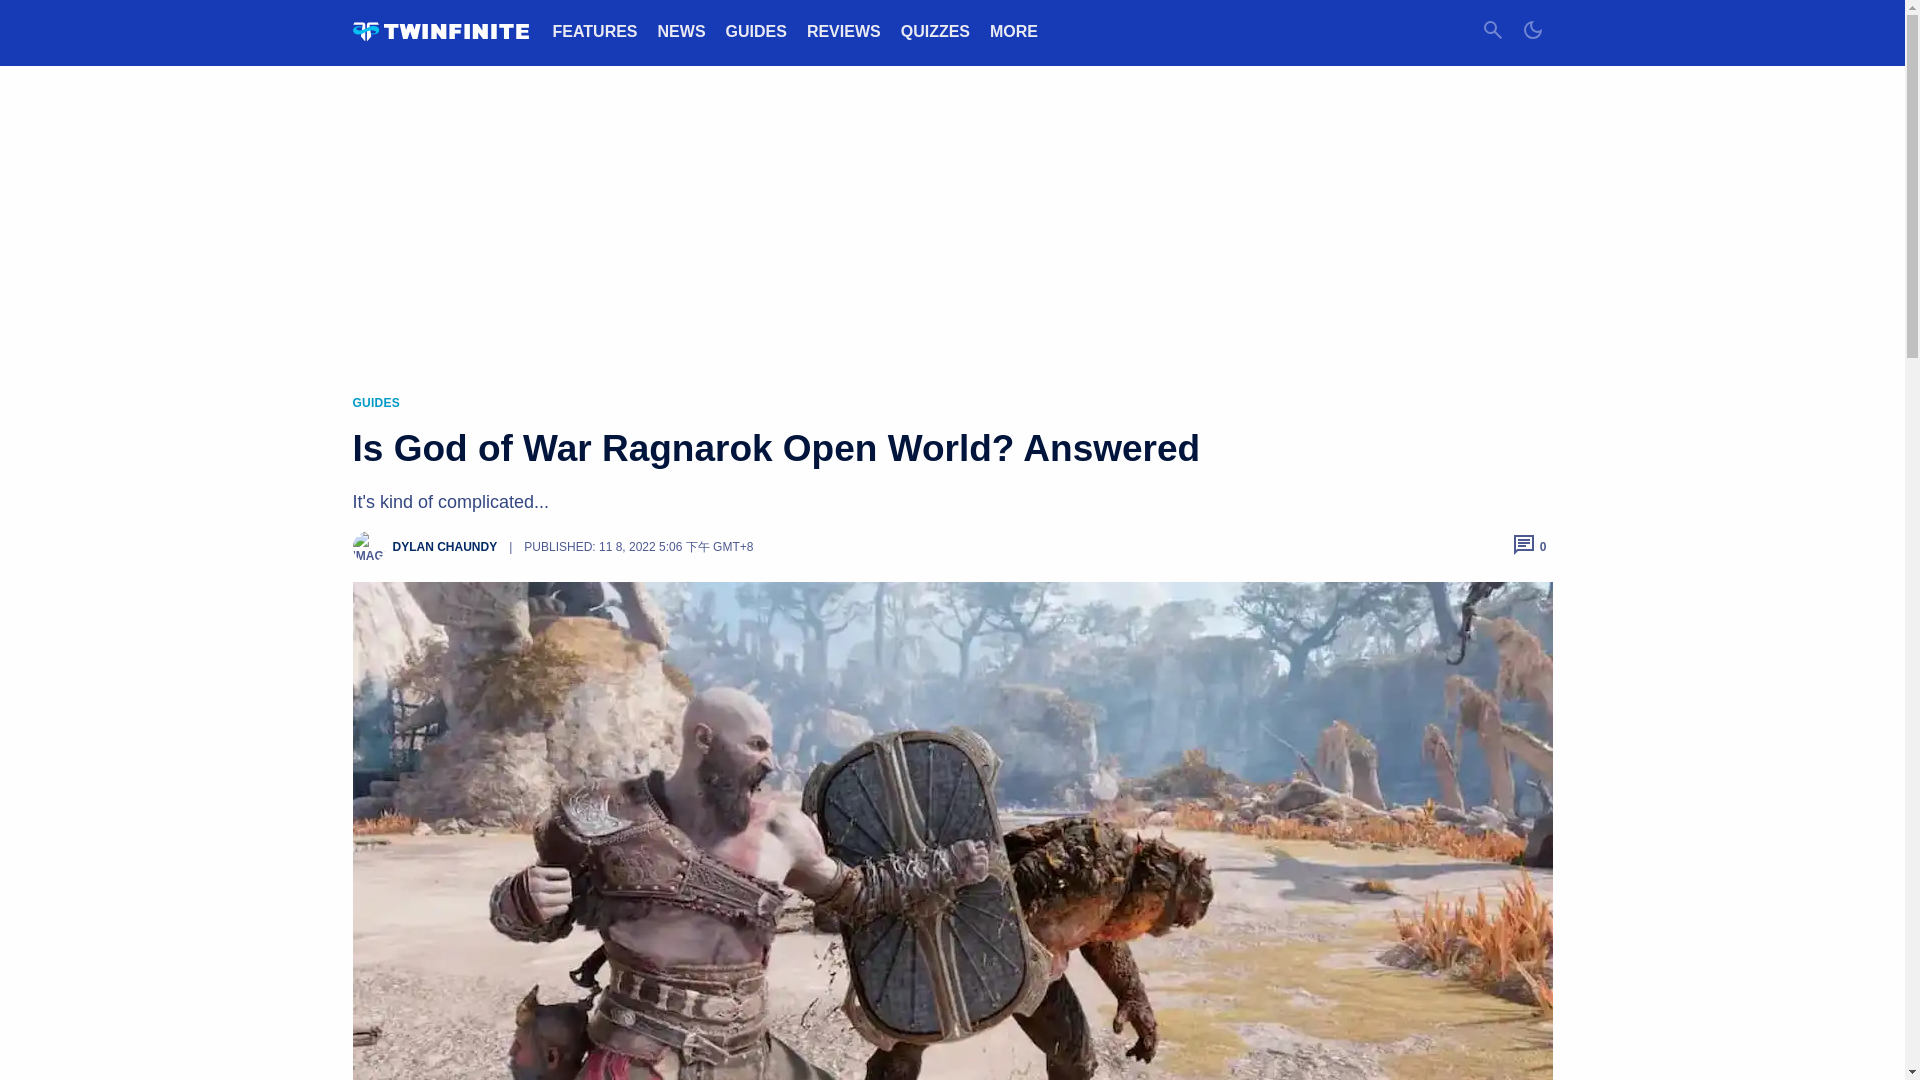  Describe the element at coordinates (1492, 32) in the screenshot. I see `Search` at that location.